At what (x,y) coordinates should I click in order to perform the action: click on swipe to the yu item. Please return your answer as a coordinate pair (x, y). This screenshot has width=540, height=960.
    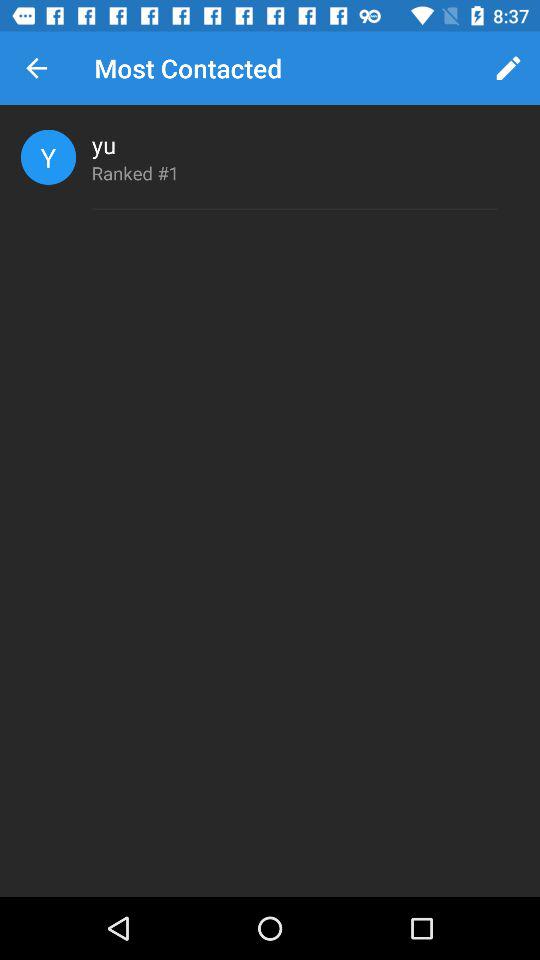
    Looking at the image, I should click on (104, 144).